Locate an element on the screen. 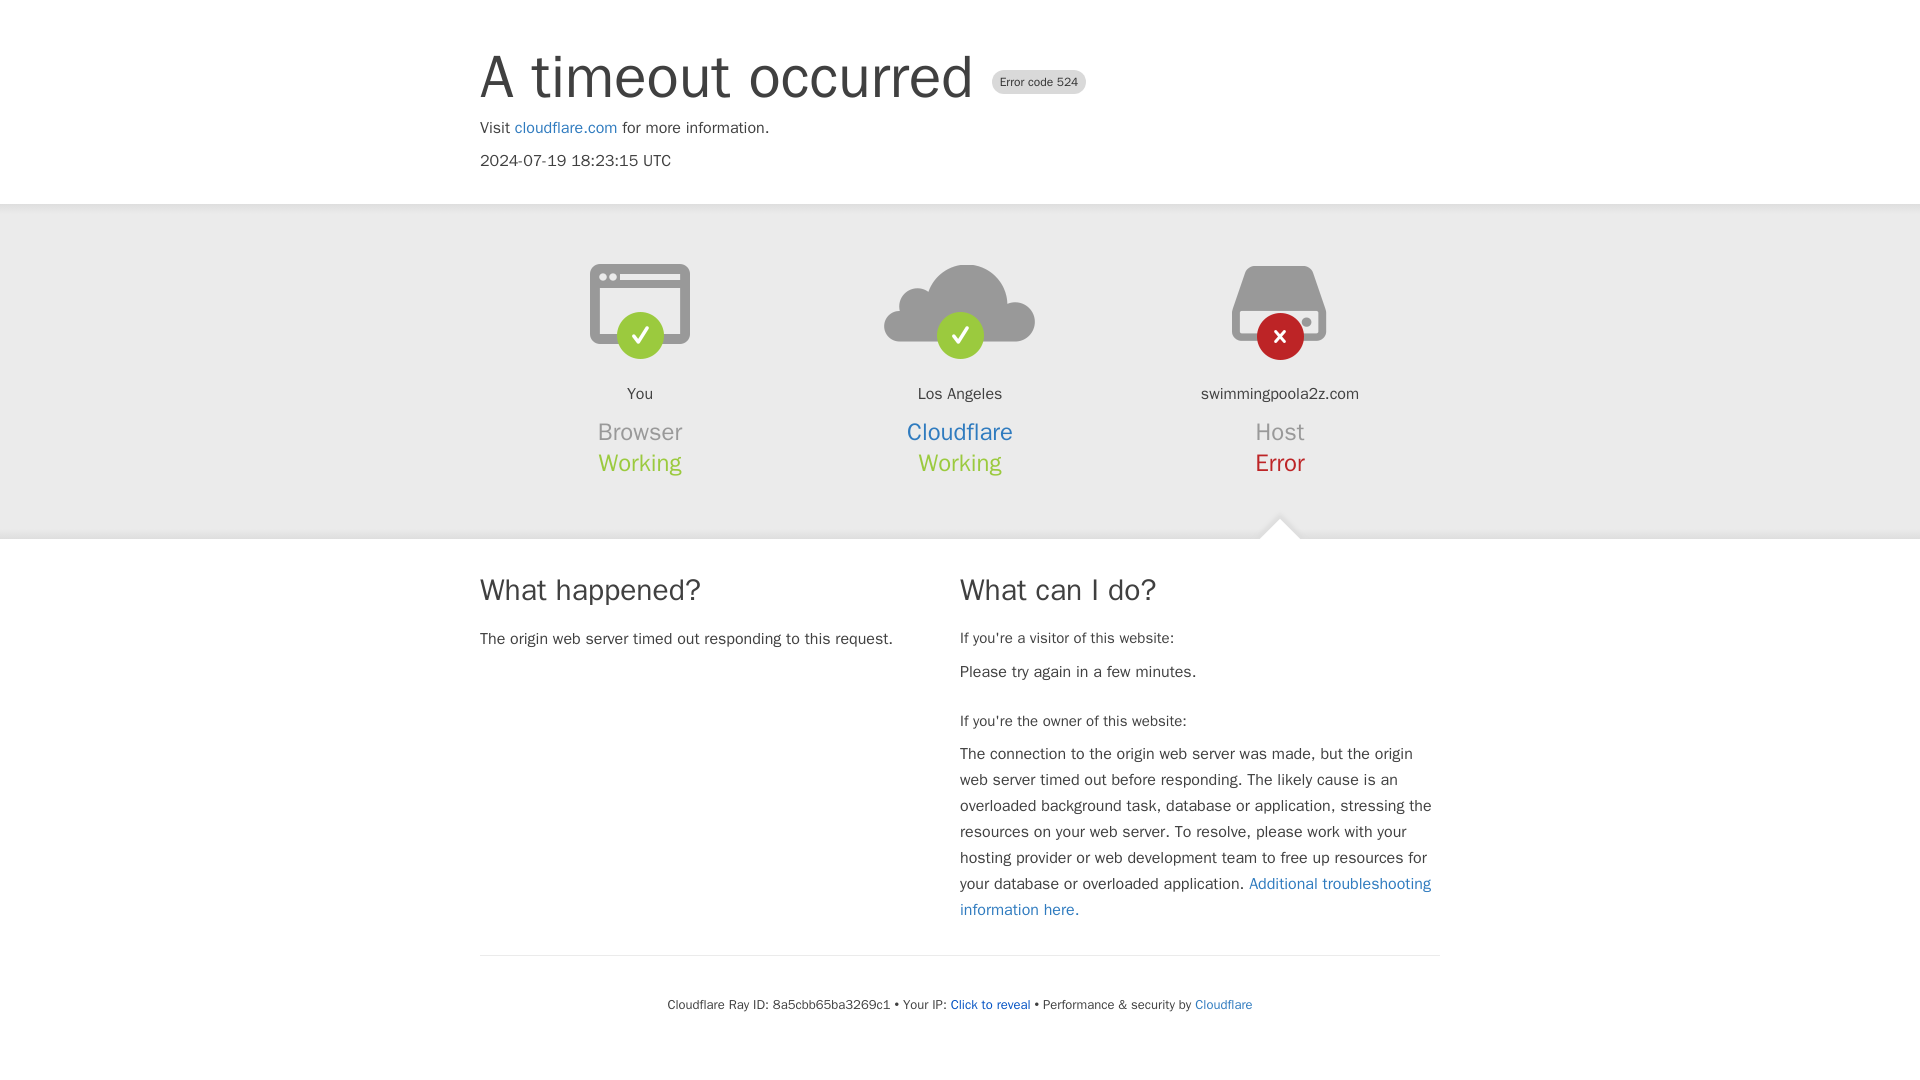 This screenshot has width=1920, height=1080. Cloudflare is located at coordinates (1222, 1004).